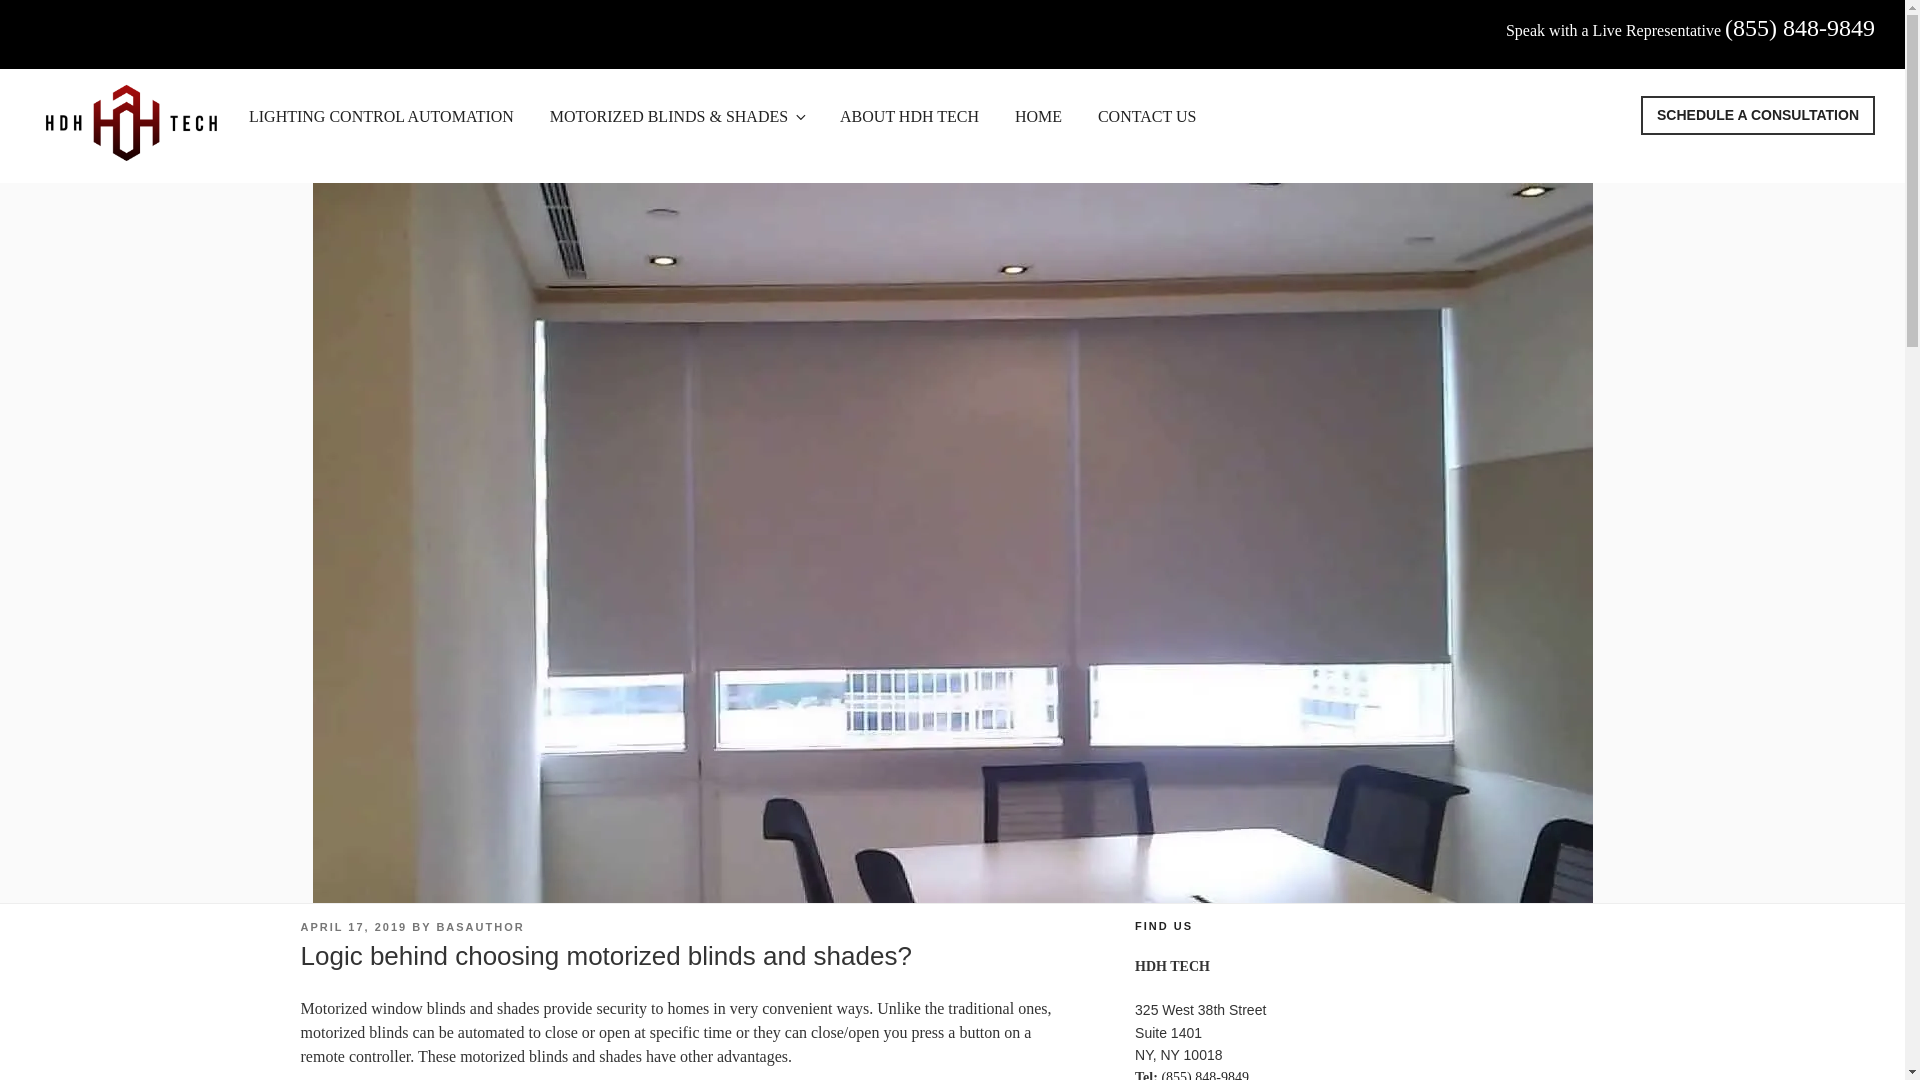  Describe the element at coordinates (908, 116) in the screenshot. I see `ABOUT HDH TECH` at that location.